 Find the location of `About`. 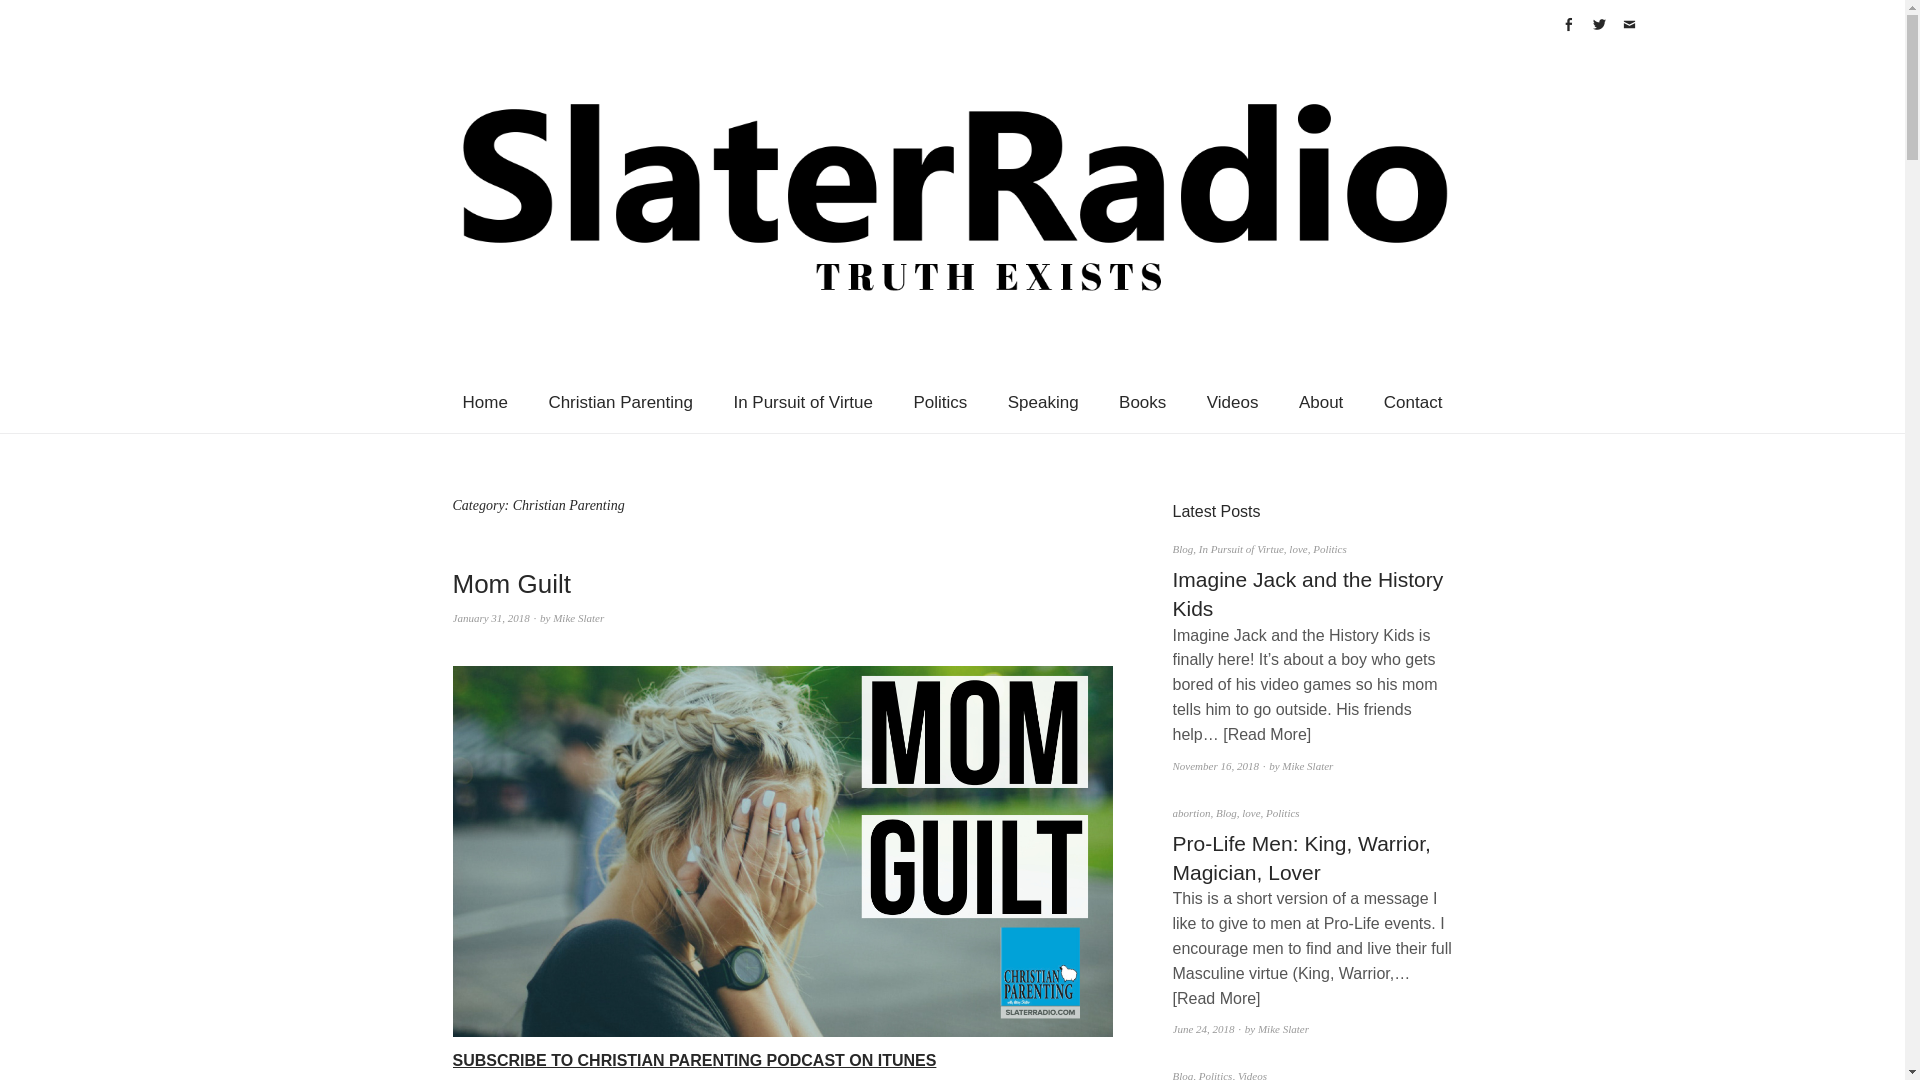

About is located at coordinates (1320, 402).